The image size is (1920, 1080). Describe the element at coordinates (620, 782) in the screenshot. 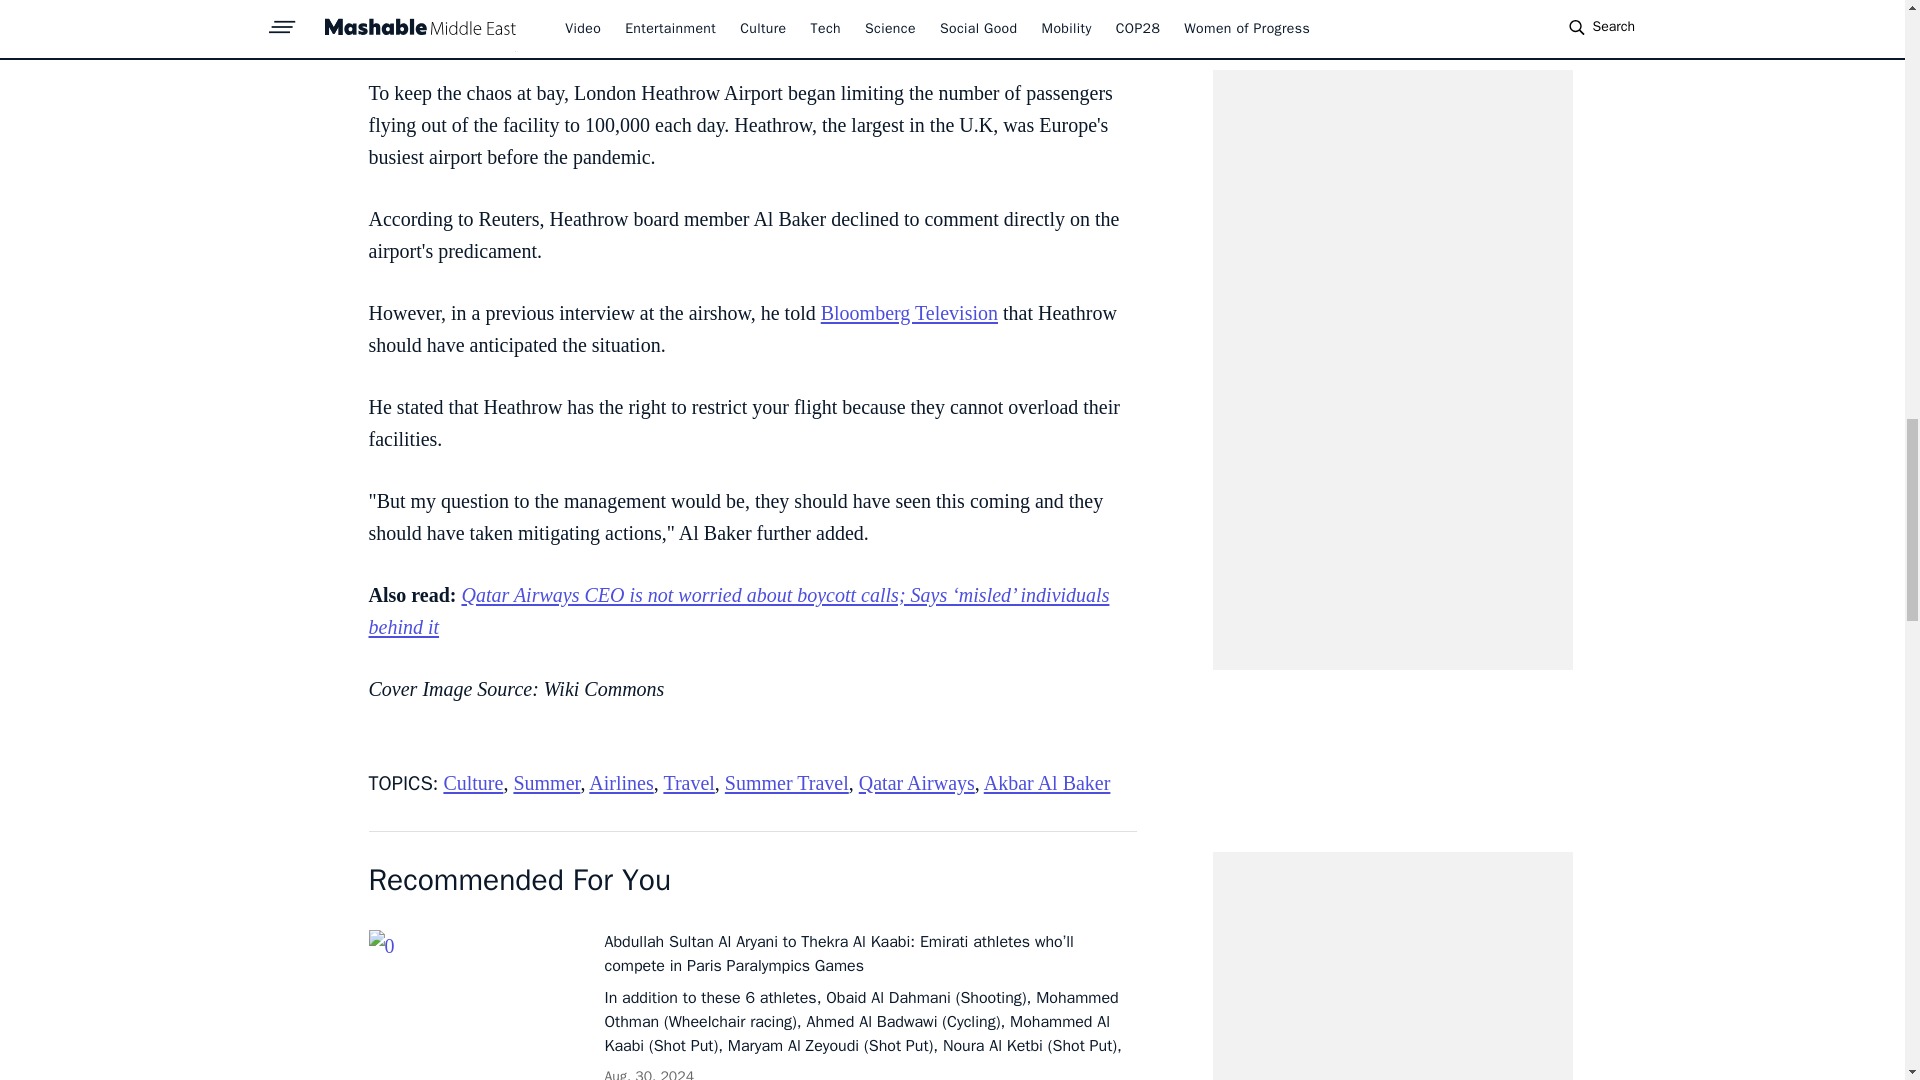

I see `Airlines` at that location.